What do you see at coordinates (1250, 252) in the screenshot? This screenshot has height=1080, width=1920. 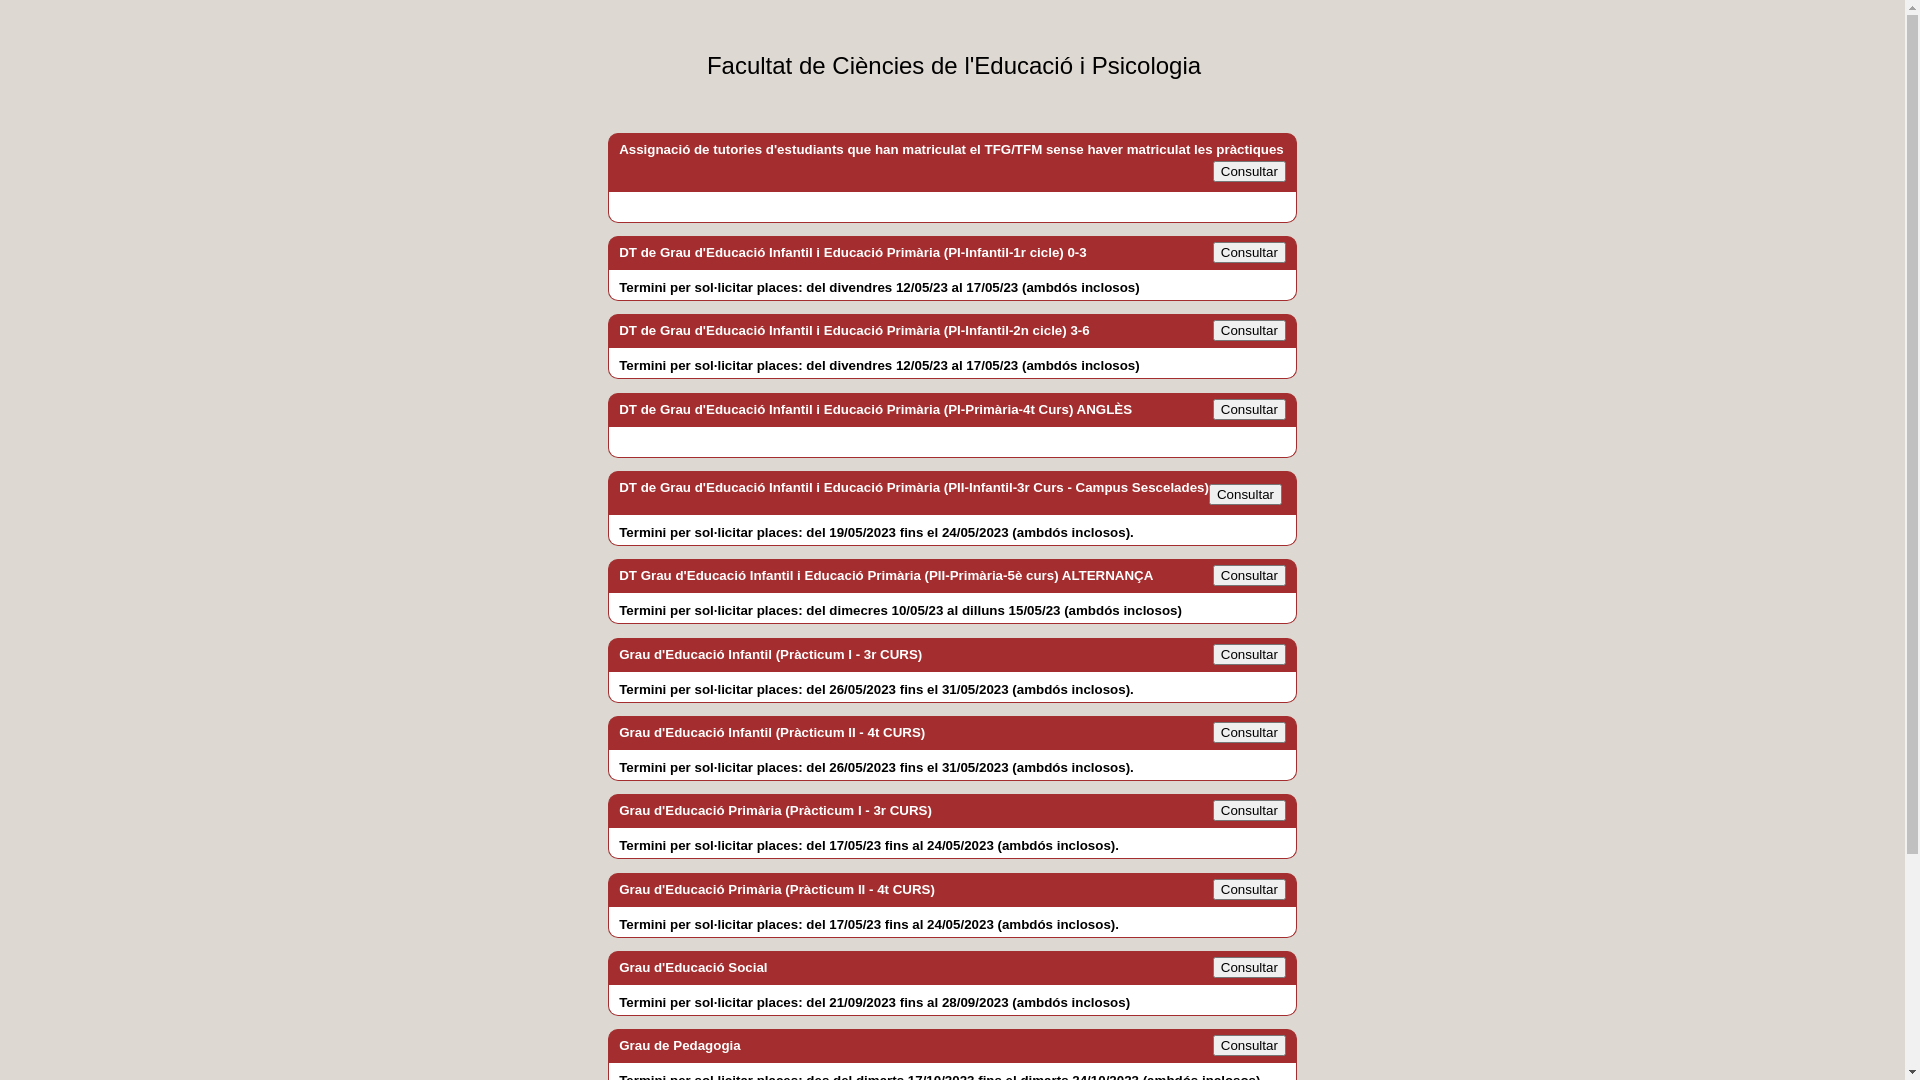 I see `Consultar` at bounding box center [1250, 252].